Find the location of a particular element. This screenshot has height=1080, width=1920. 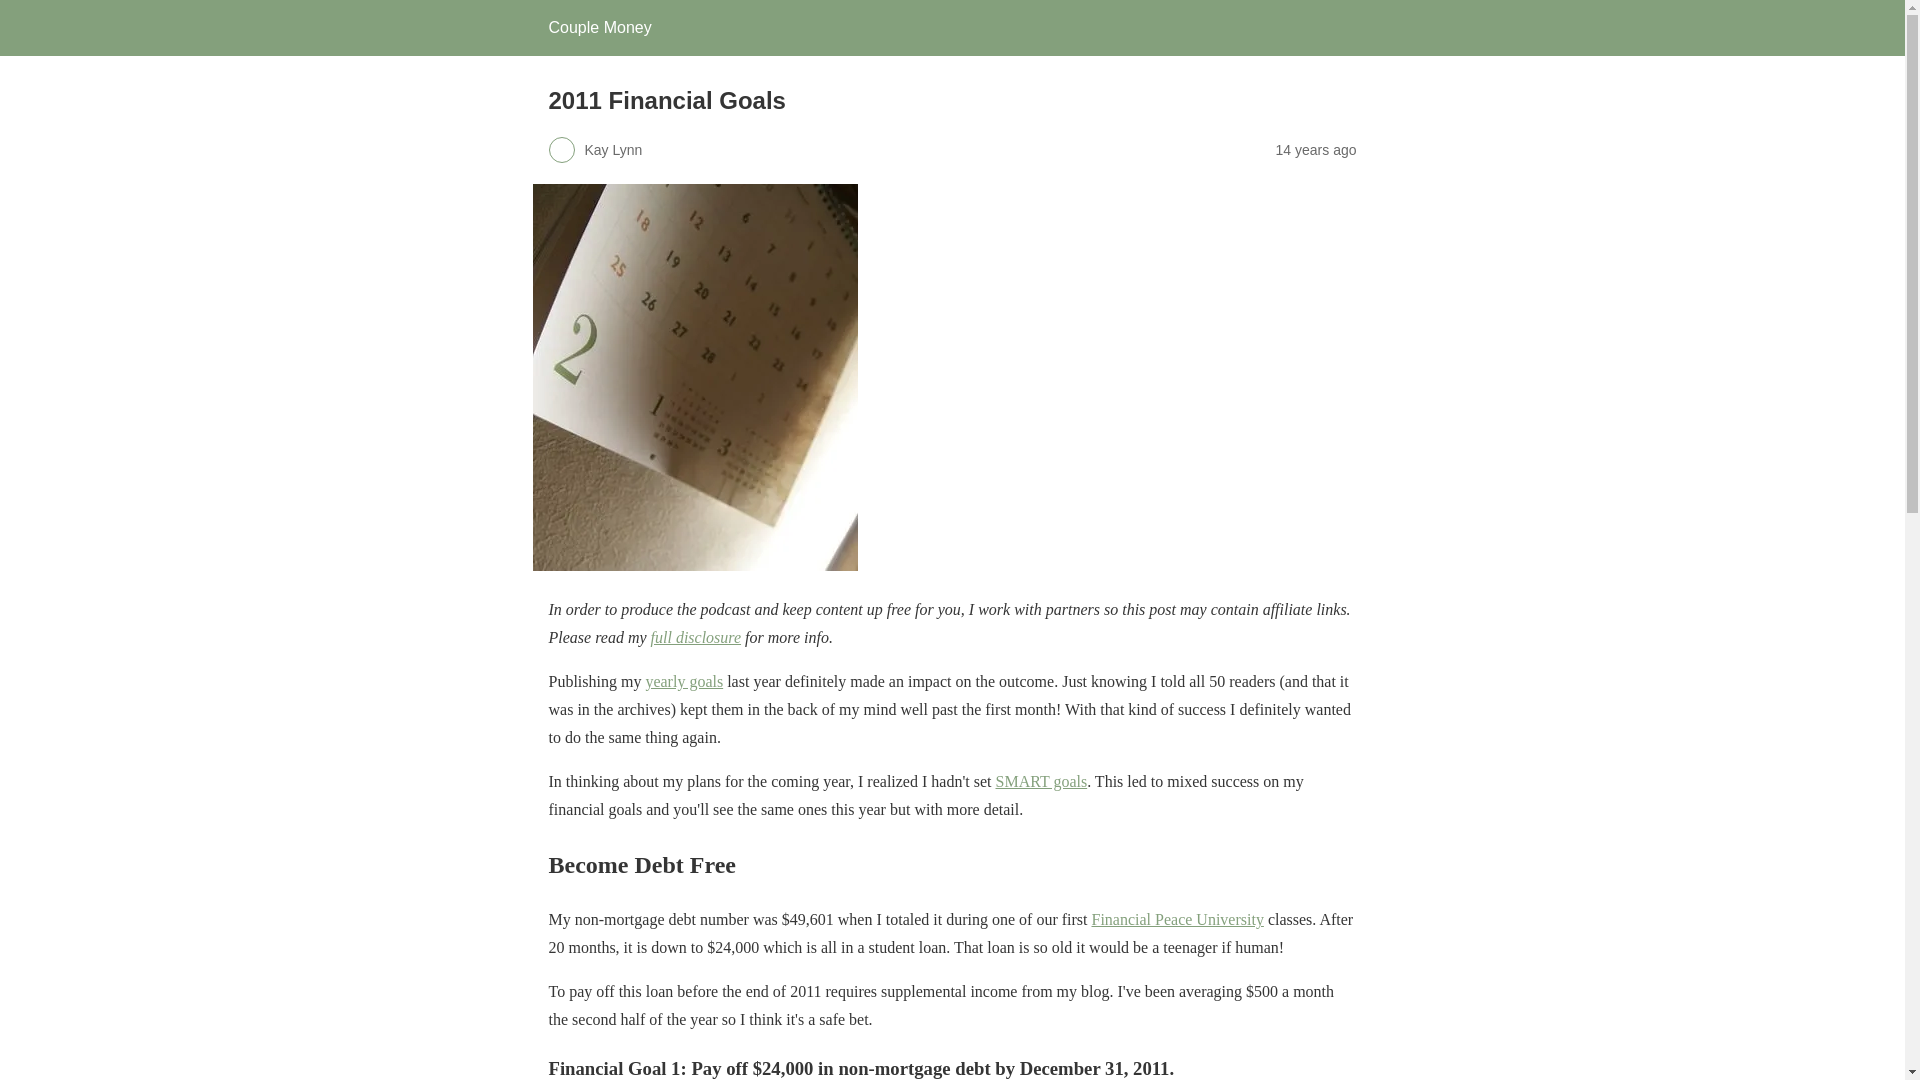

yearly goals is located at coordinates (684, 681).